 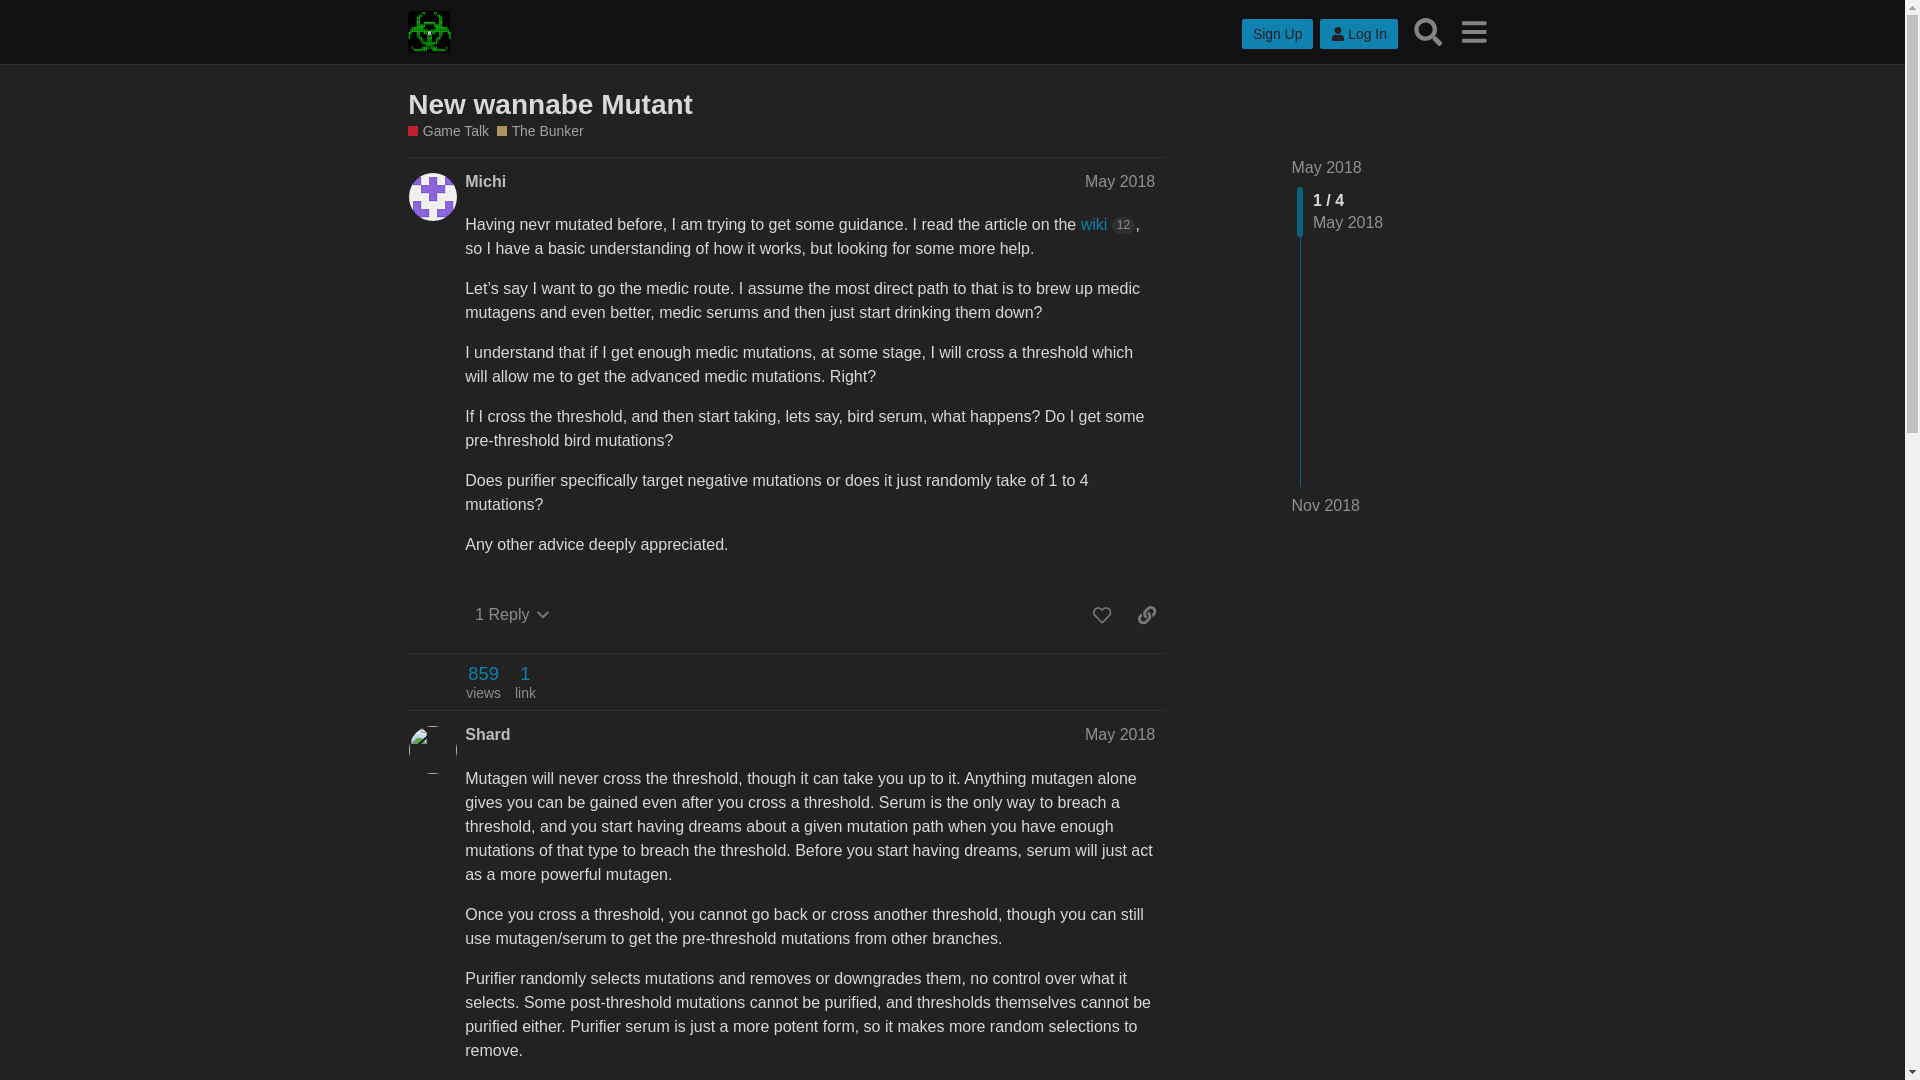 What do you see at coordinates (1108, 224) in the screenshot?
I see `wiki 12` at bounding box center [1108, 224].